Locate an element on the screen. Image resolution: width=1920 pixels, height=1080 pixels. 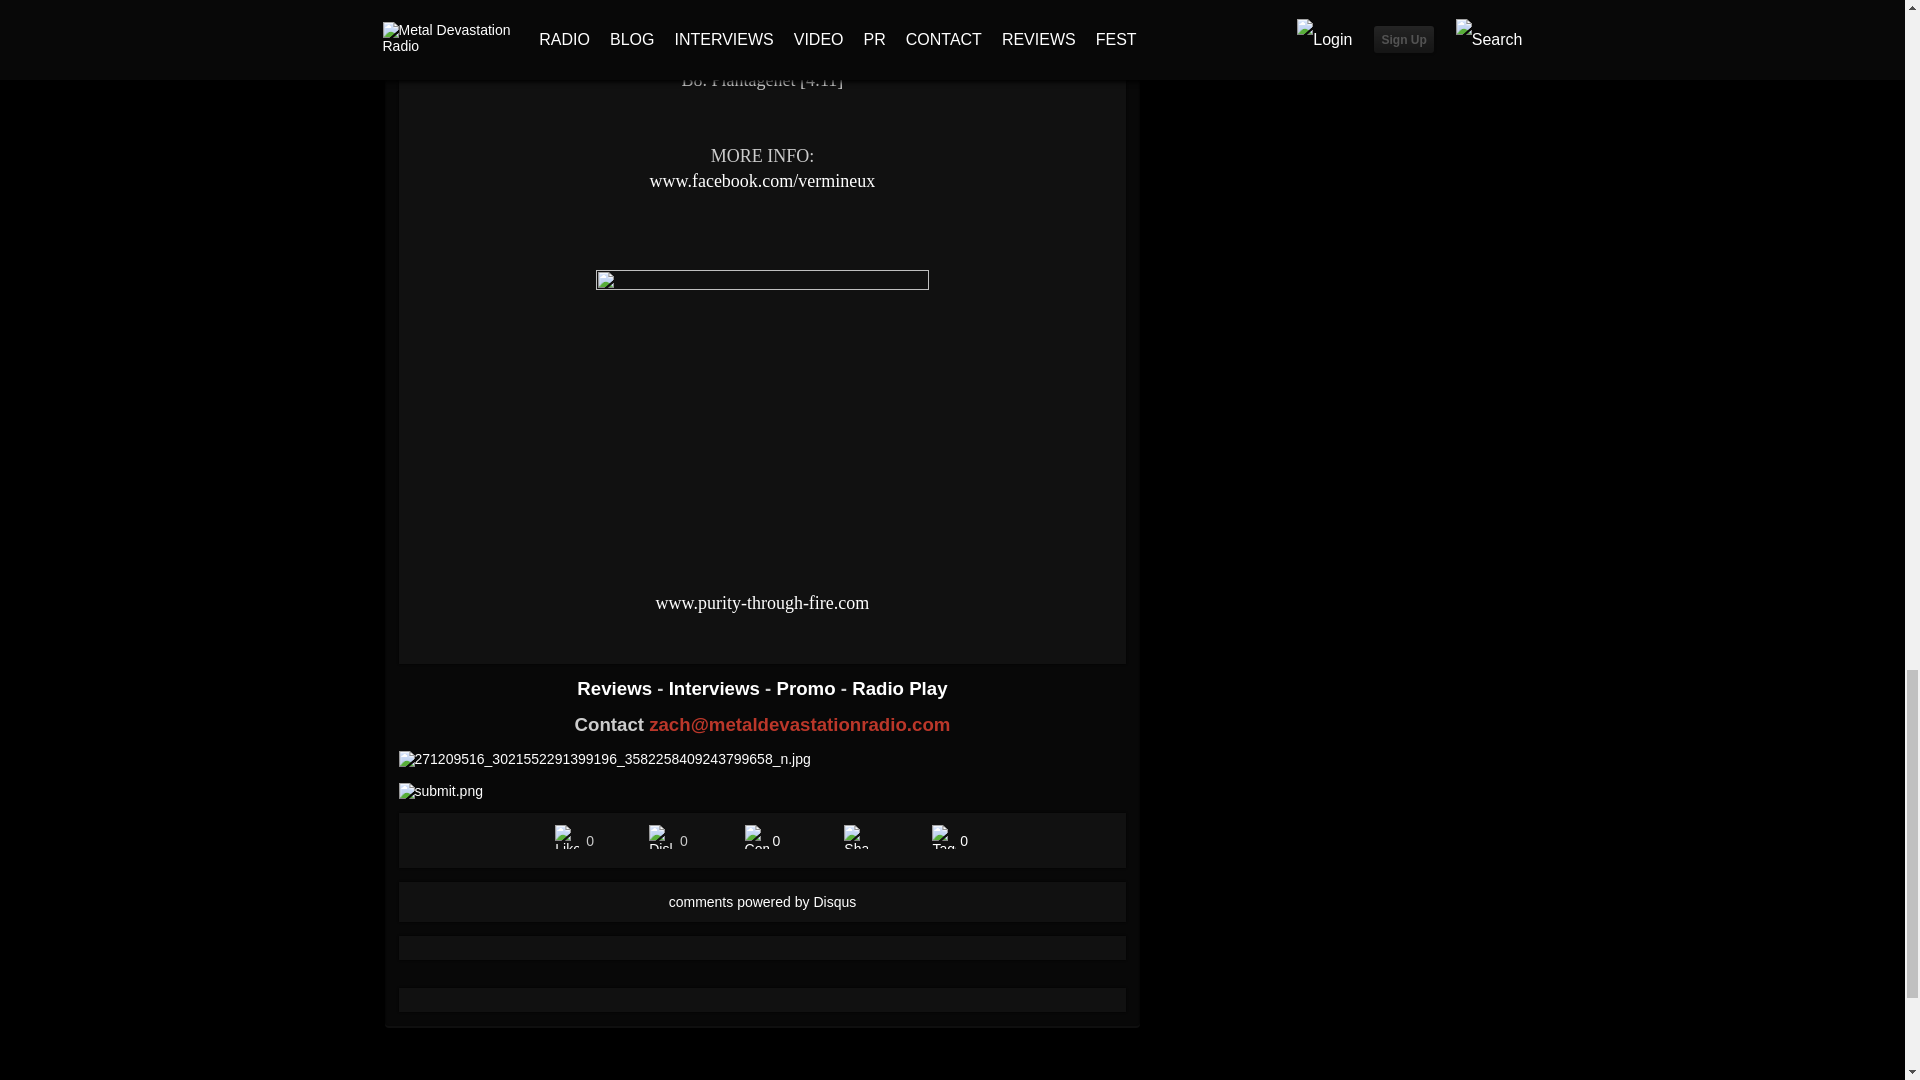
Post Your Comment is located at coordinates (756, 836).